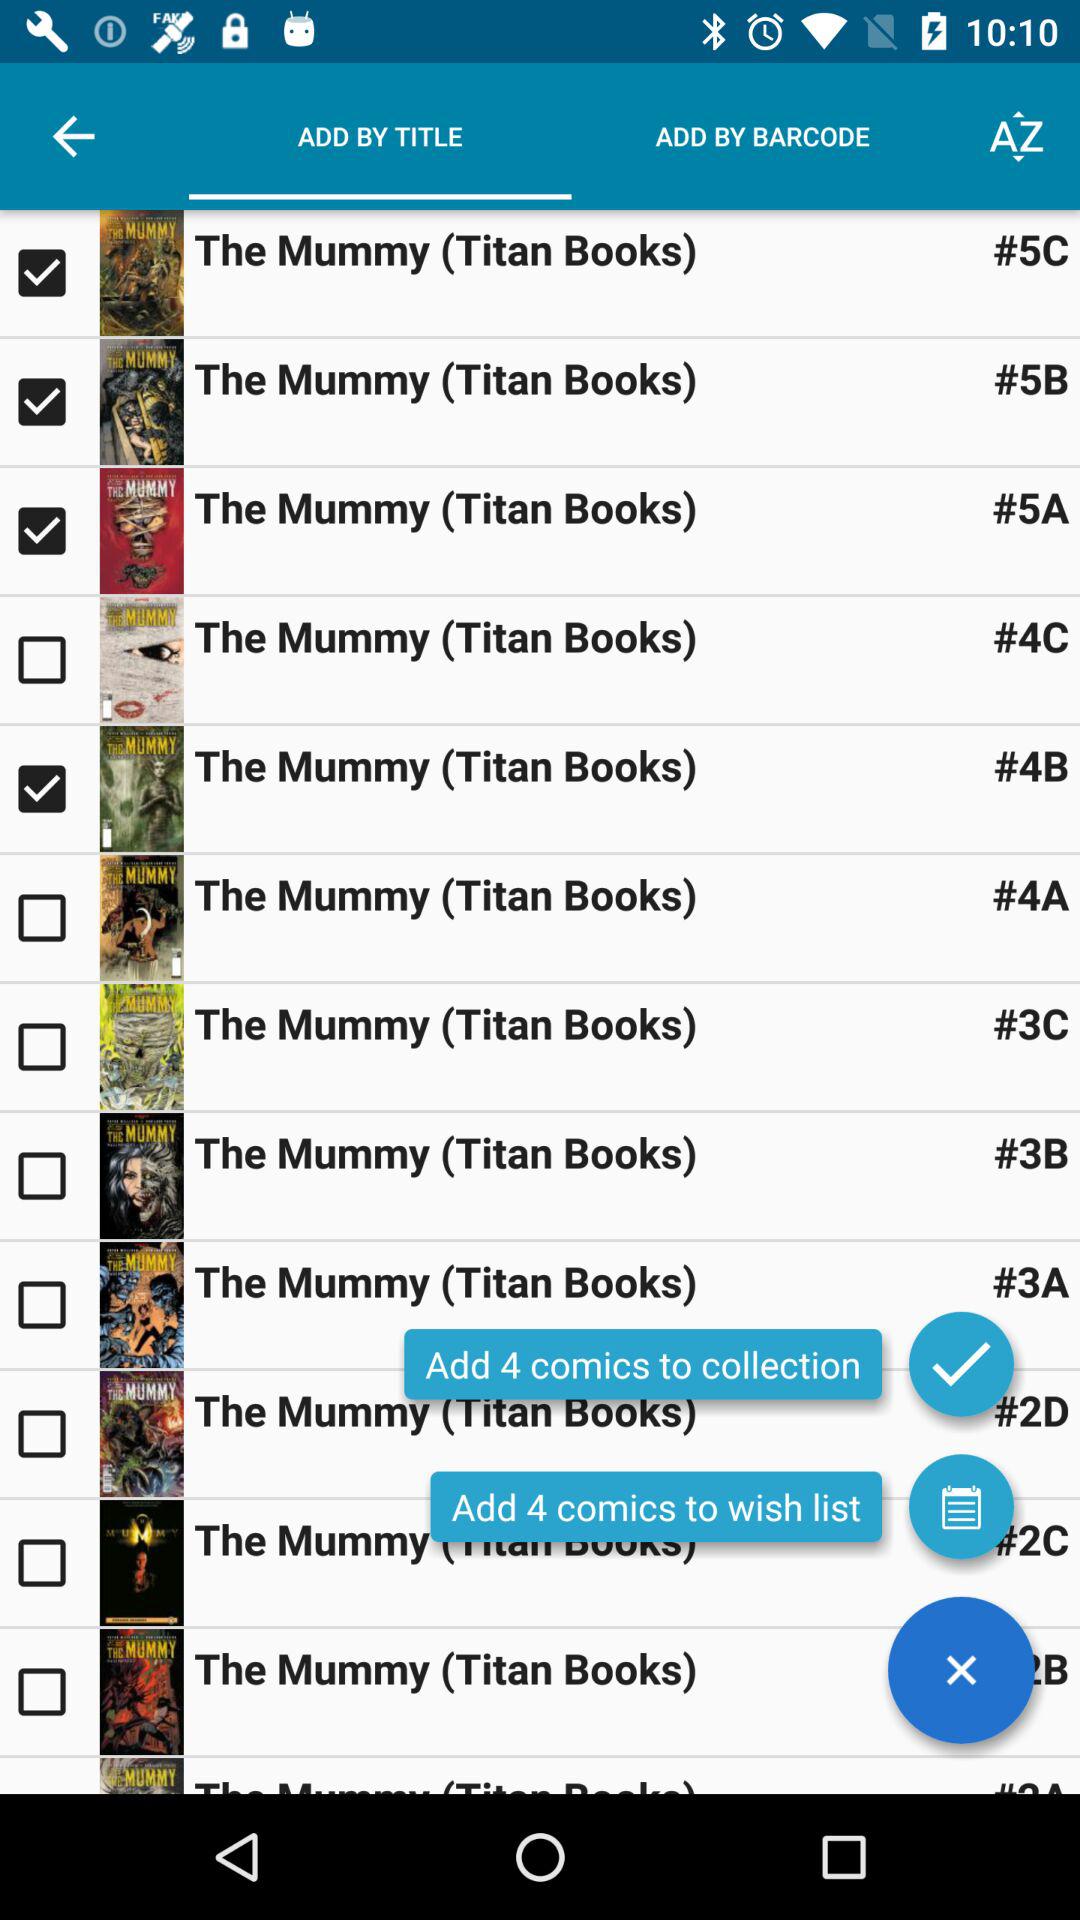 The width and height of the screenshot is (1080, 1920). Describe the element at coordinates (1031, 1410) in the screenshot. I see `flip until #2d item` at that location.